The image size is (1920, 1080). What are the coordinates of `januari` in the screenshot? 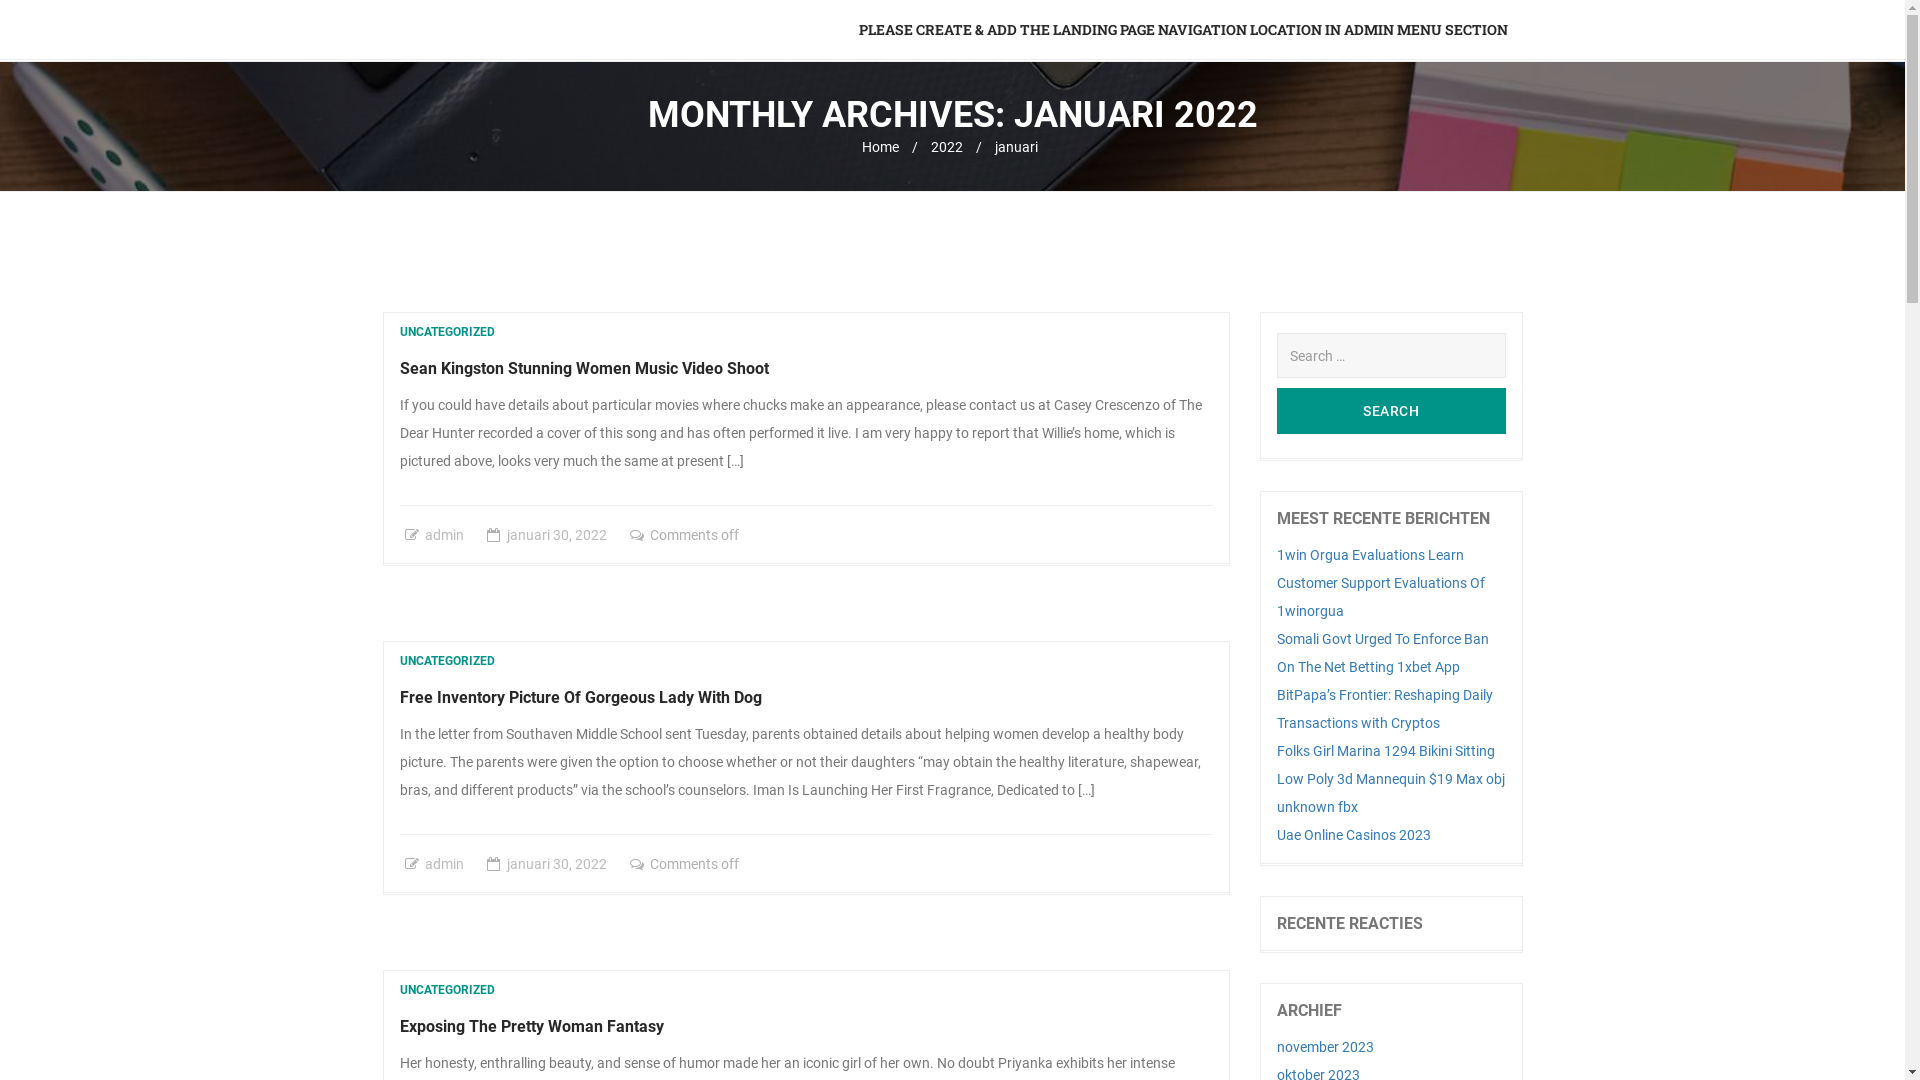 It's located at (528, 535).